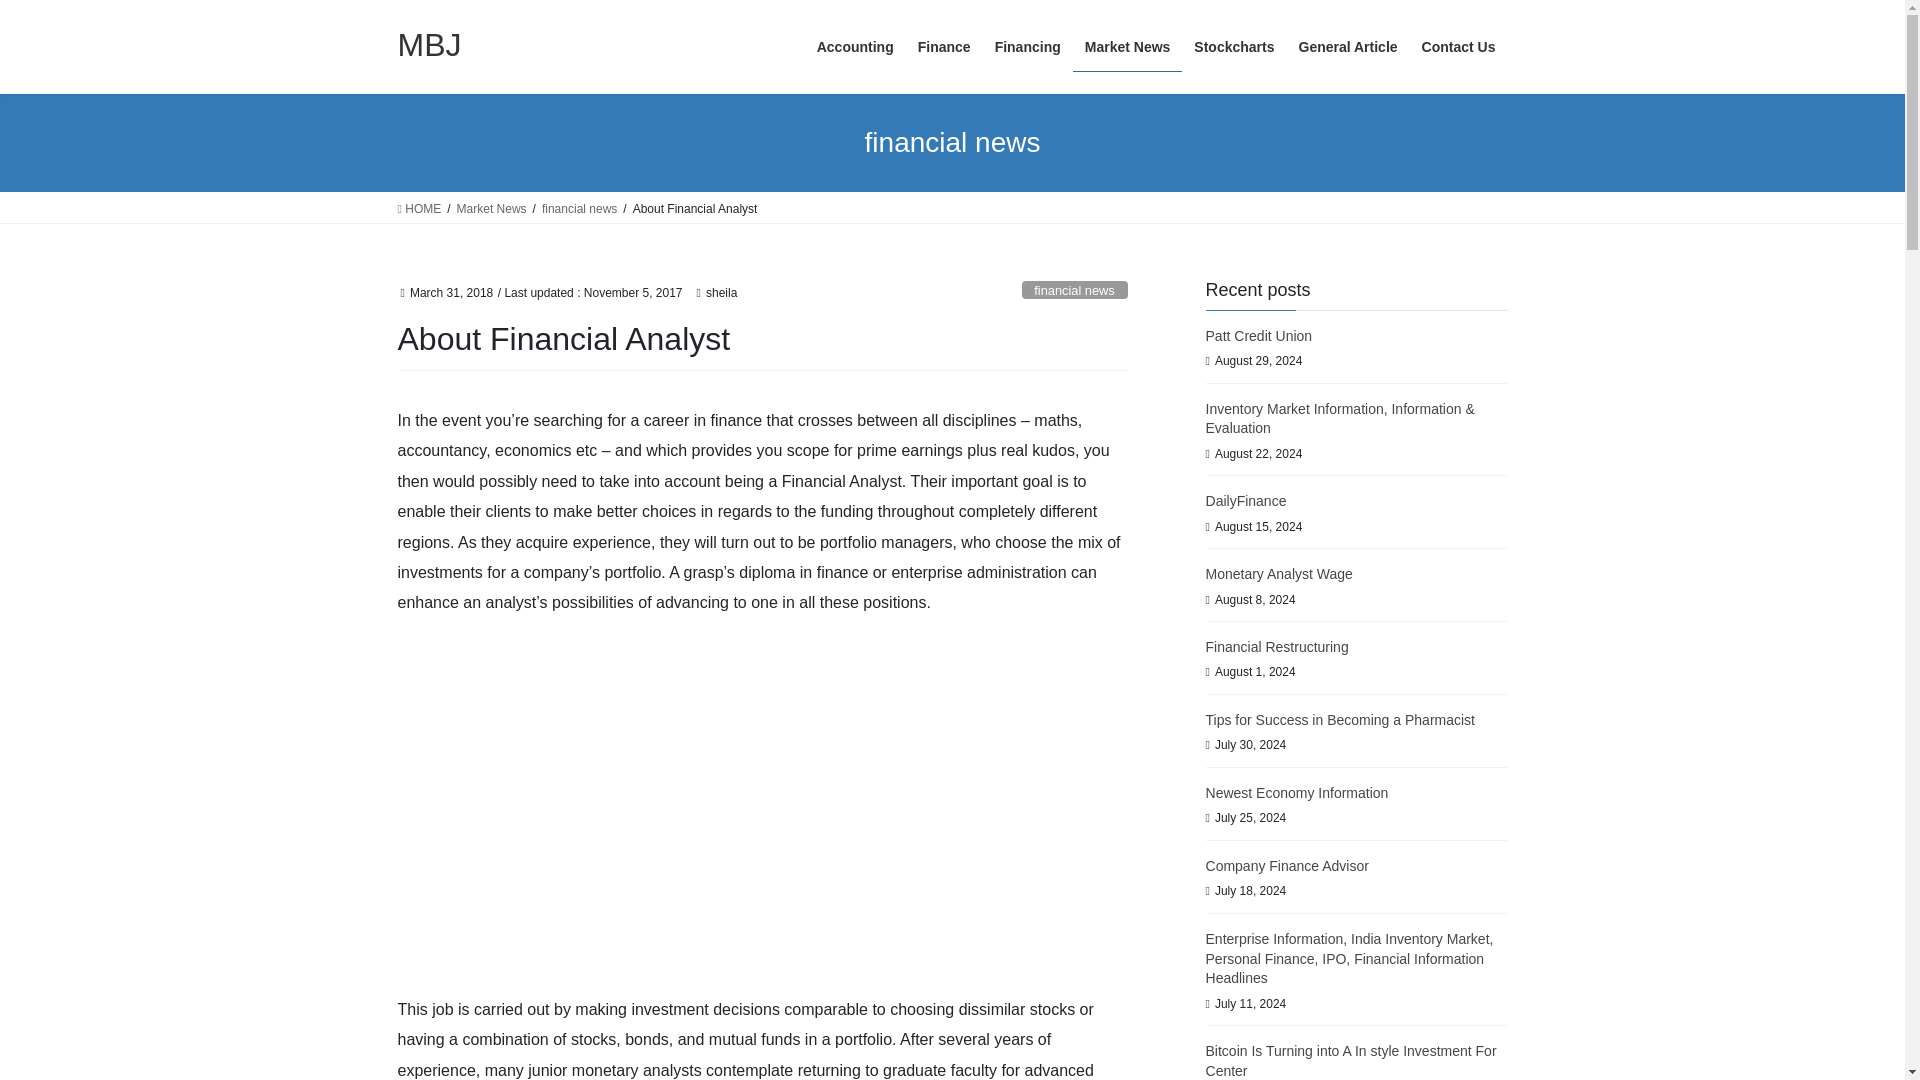  What do you see at coordinates (1074, 290) in the screenshot?
I see `financial news` at bounding box center [1074, 290].